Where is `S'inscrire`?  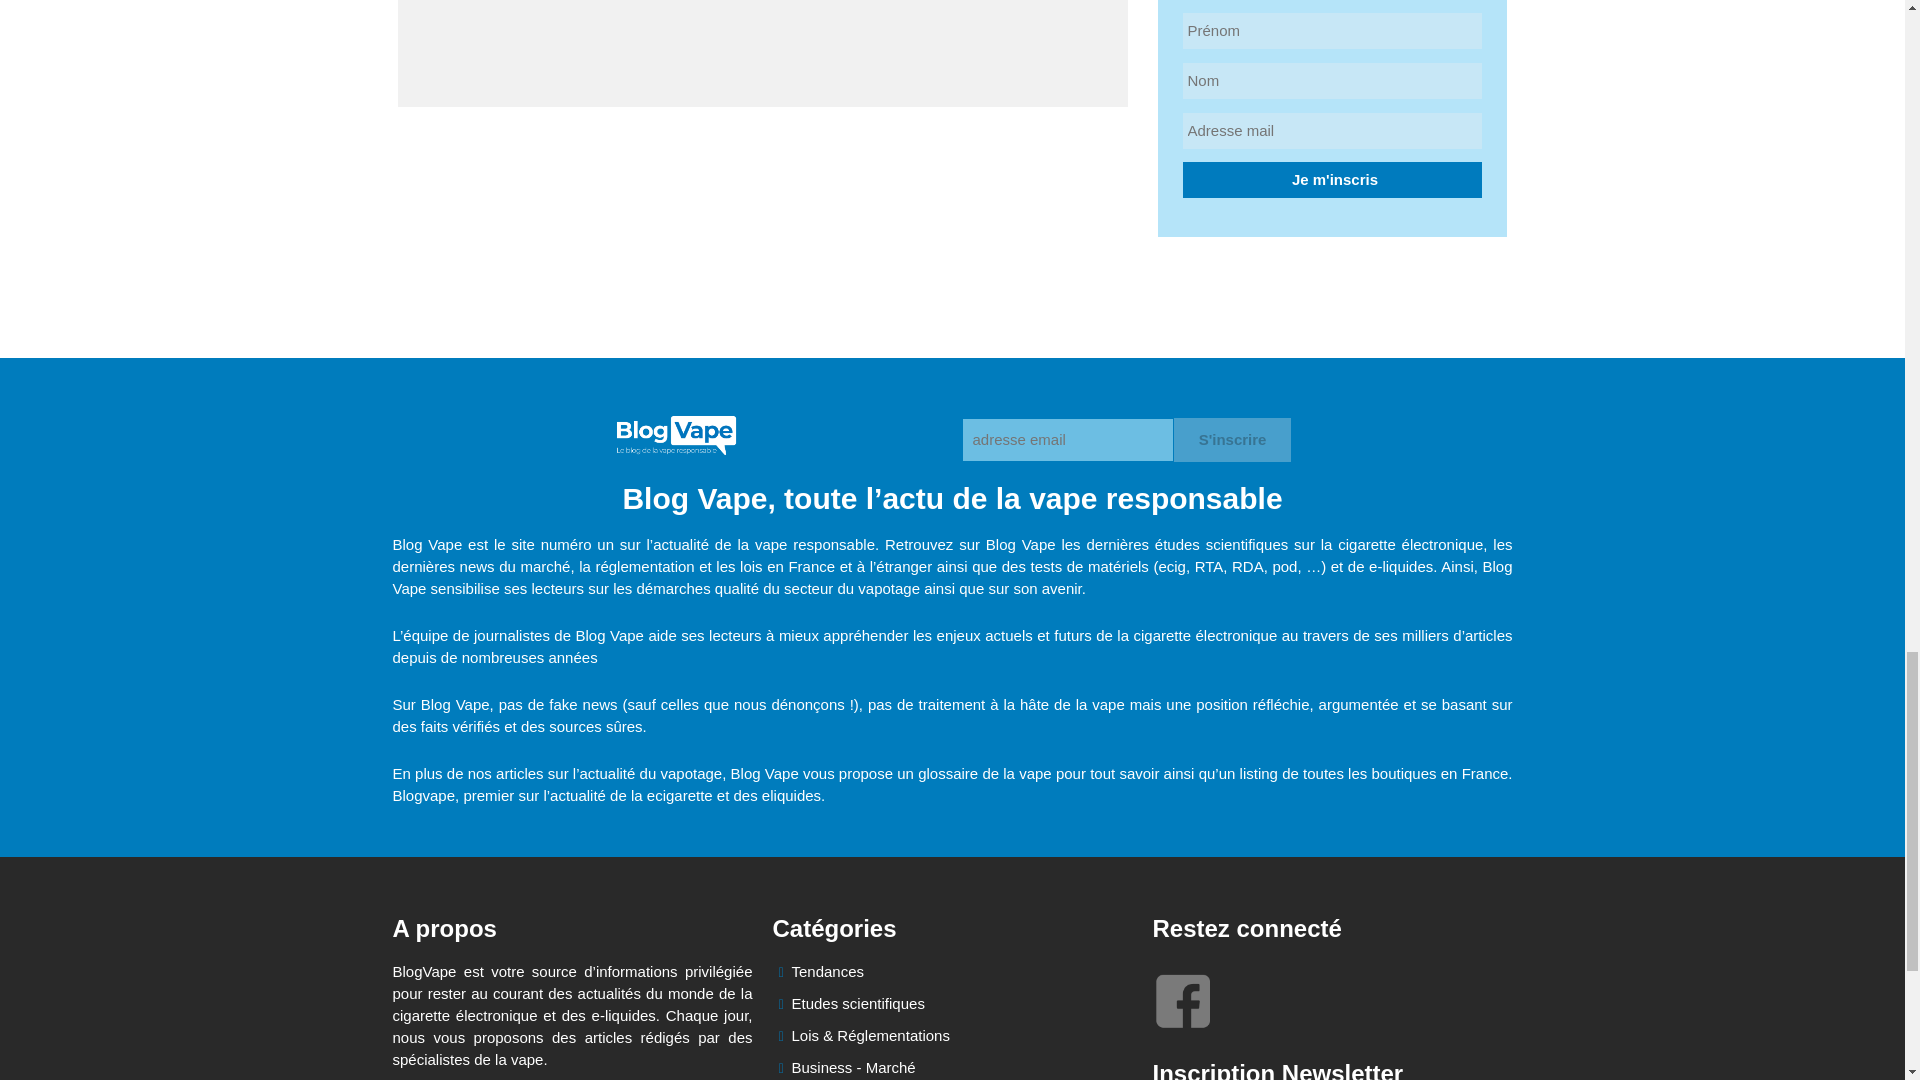
S'inscrire is located at coordinates (1232, 440).